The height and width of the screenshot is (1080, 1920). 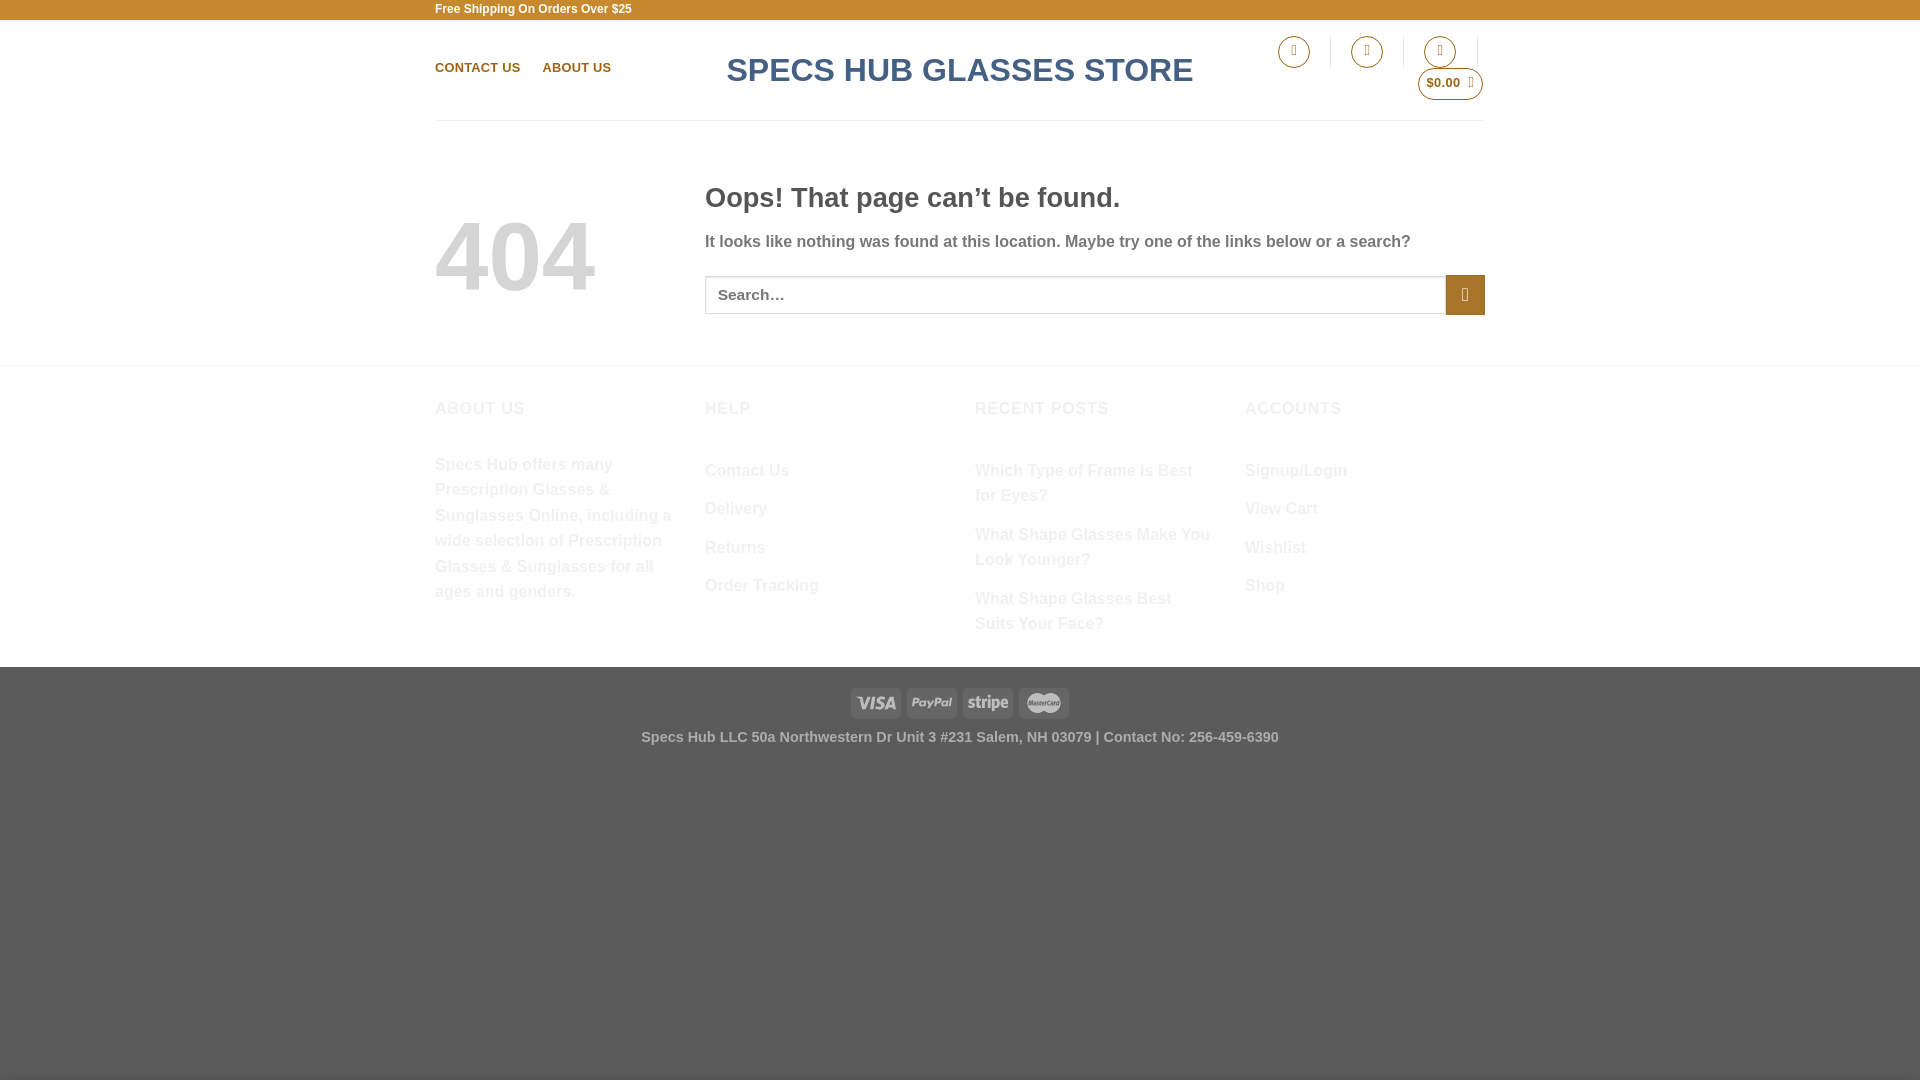 What do you see at coordinates (734, 548) in the screenshot?
I see `Returns` at bounding box center [734, 548].